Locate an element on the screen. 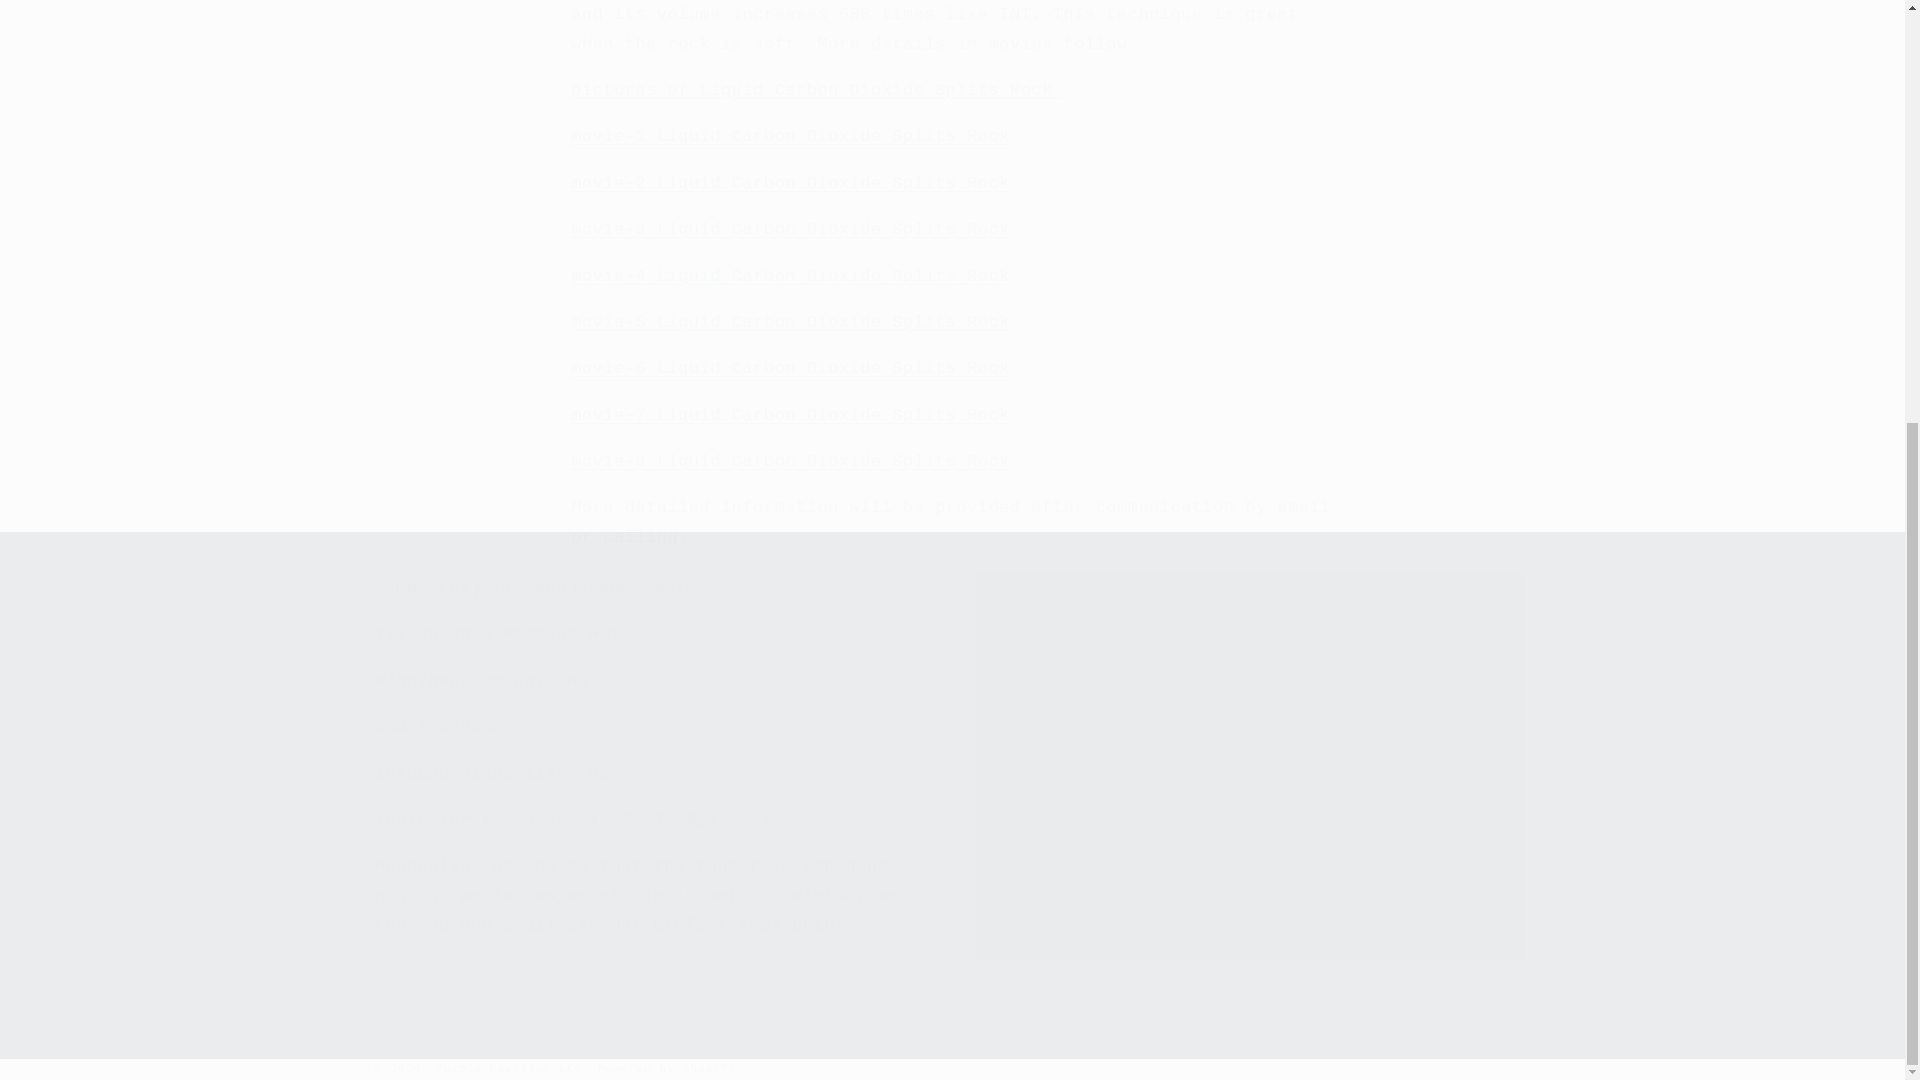 This screenshot has width=1920, height=1080. movie-7 Liquid Carbon Dioxide Splits Rock is located at coordinates (790, 416).